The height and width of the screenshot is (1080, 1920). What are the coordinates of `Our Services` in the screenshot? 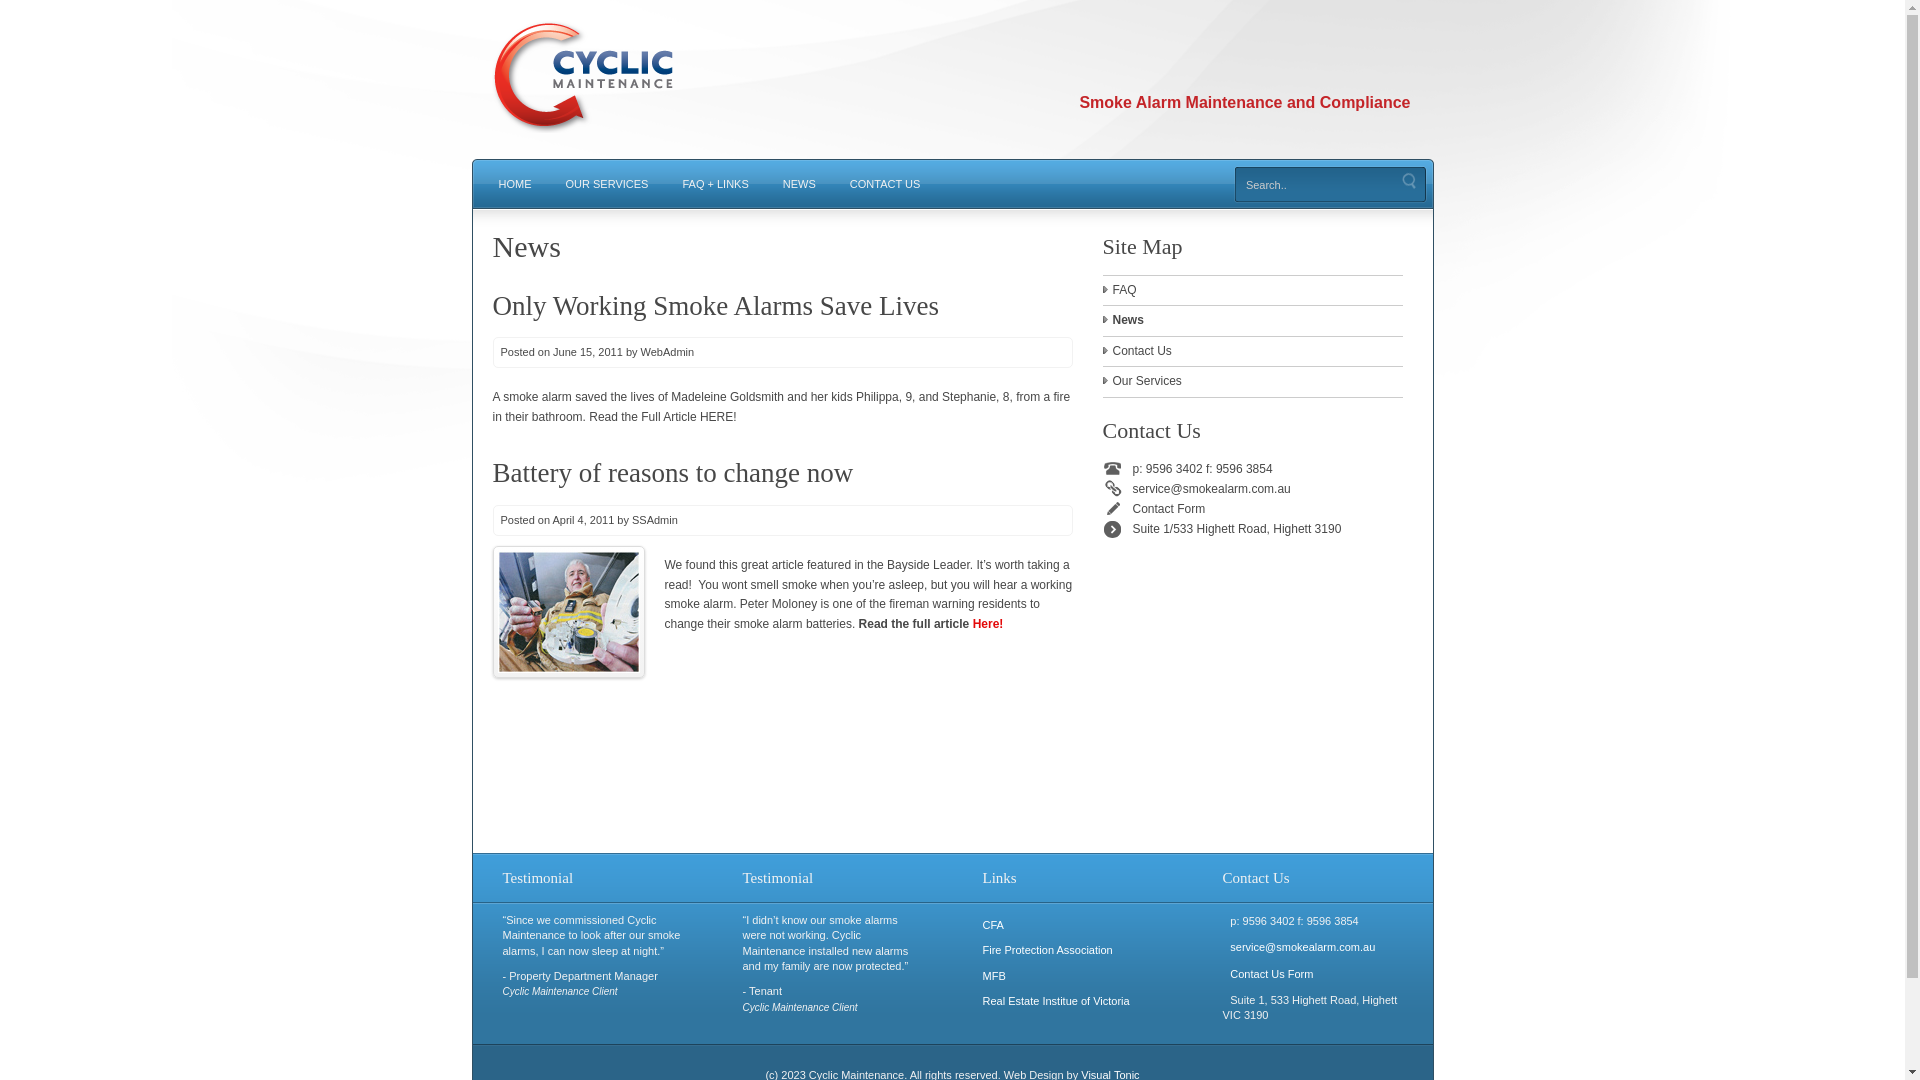 It's located at (1257, 382).